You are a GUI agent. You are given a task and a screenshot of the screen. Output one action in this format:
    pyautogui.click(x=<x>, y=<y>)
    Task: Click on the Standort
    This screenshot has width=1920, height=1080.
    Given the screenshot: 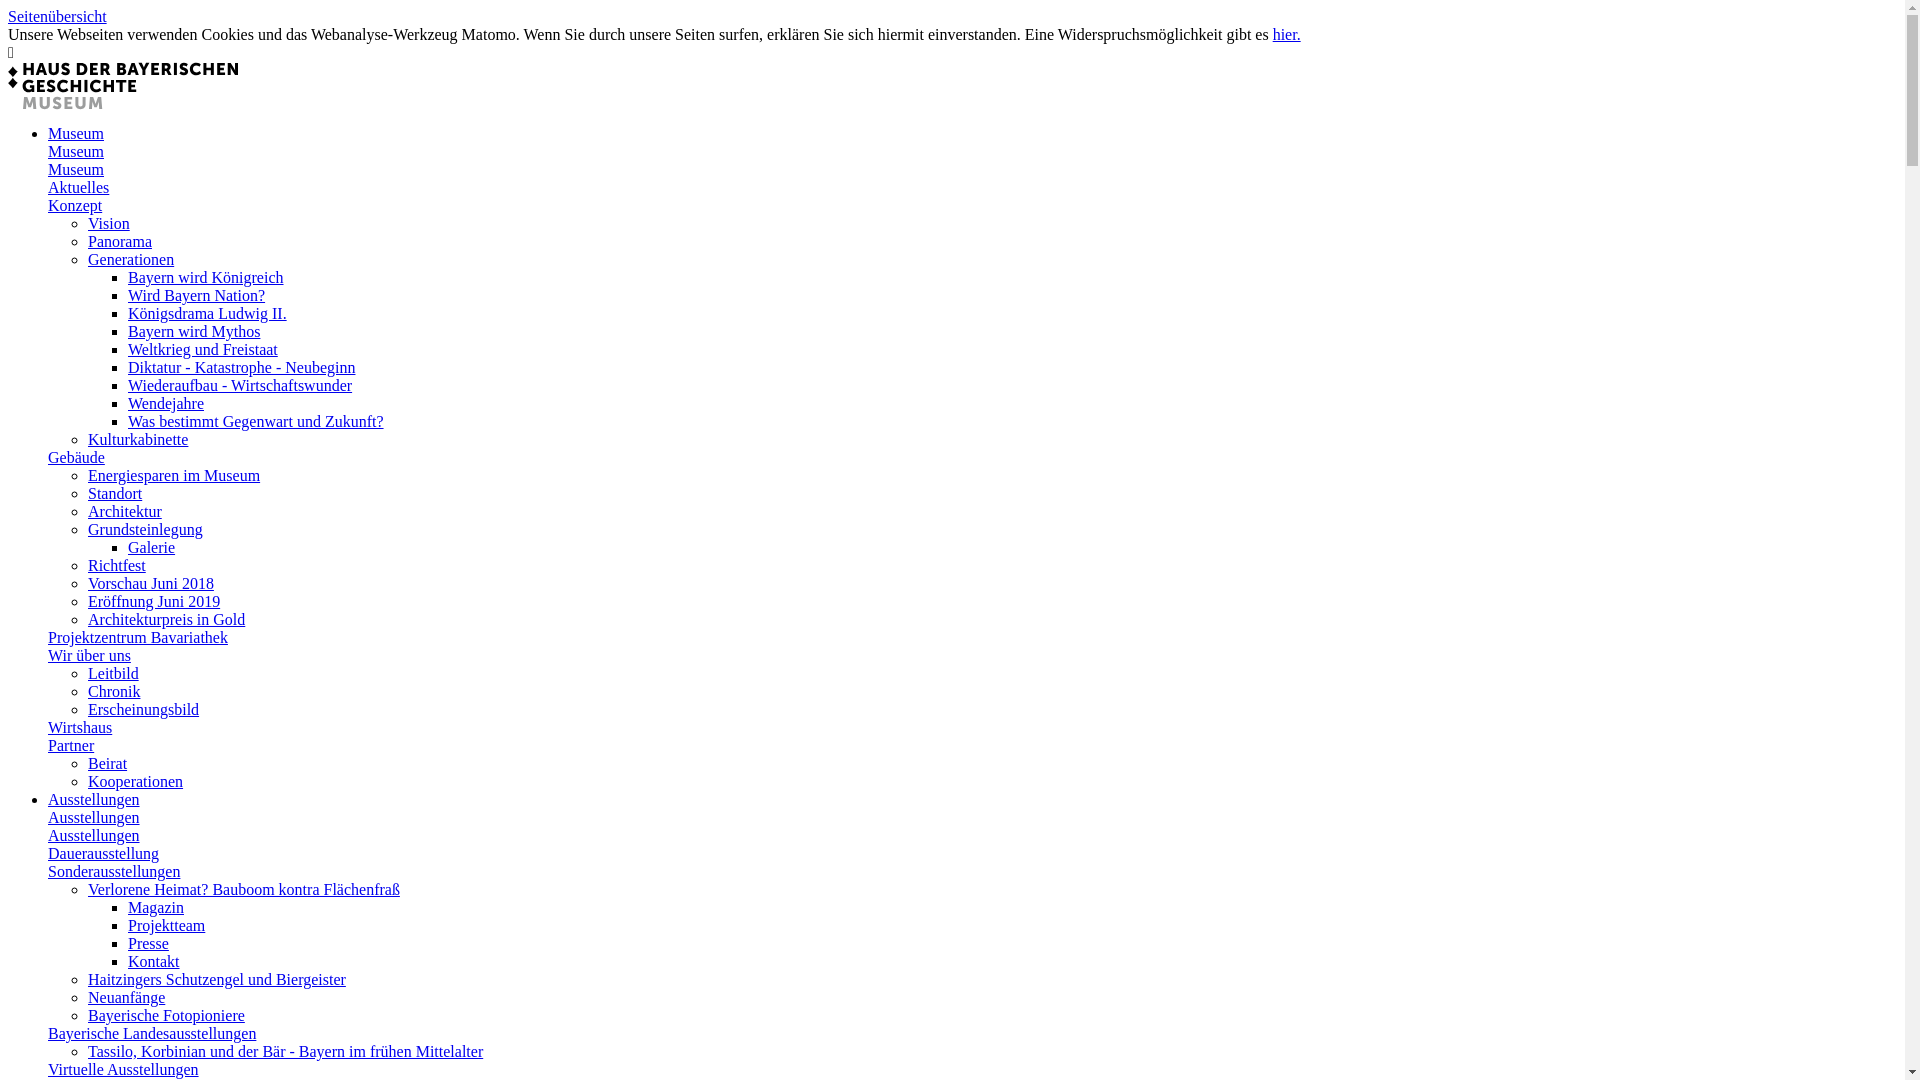 What is the action you would take?
    pyautogui.click(x=115, y=494)
    